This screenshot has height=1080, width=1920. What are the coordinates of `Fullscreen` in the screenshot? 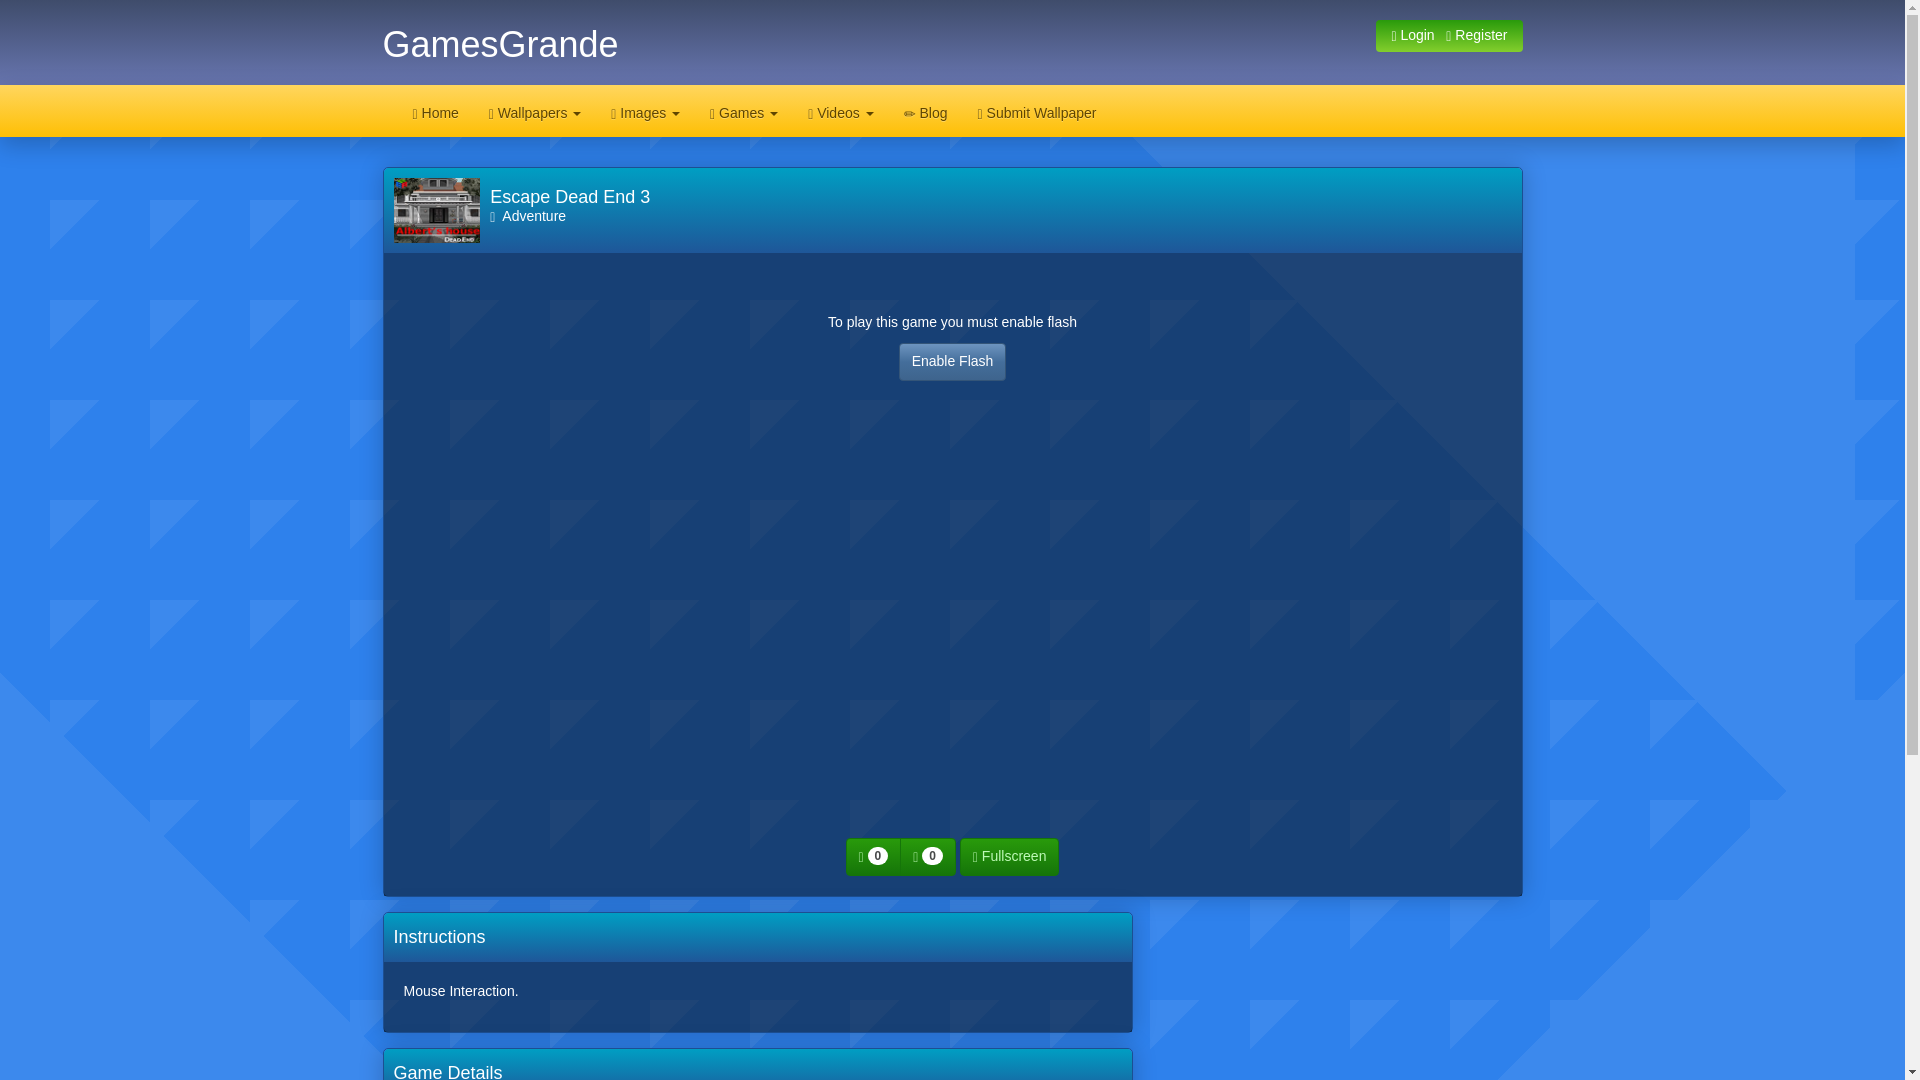 It's located at (1010, 856).